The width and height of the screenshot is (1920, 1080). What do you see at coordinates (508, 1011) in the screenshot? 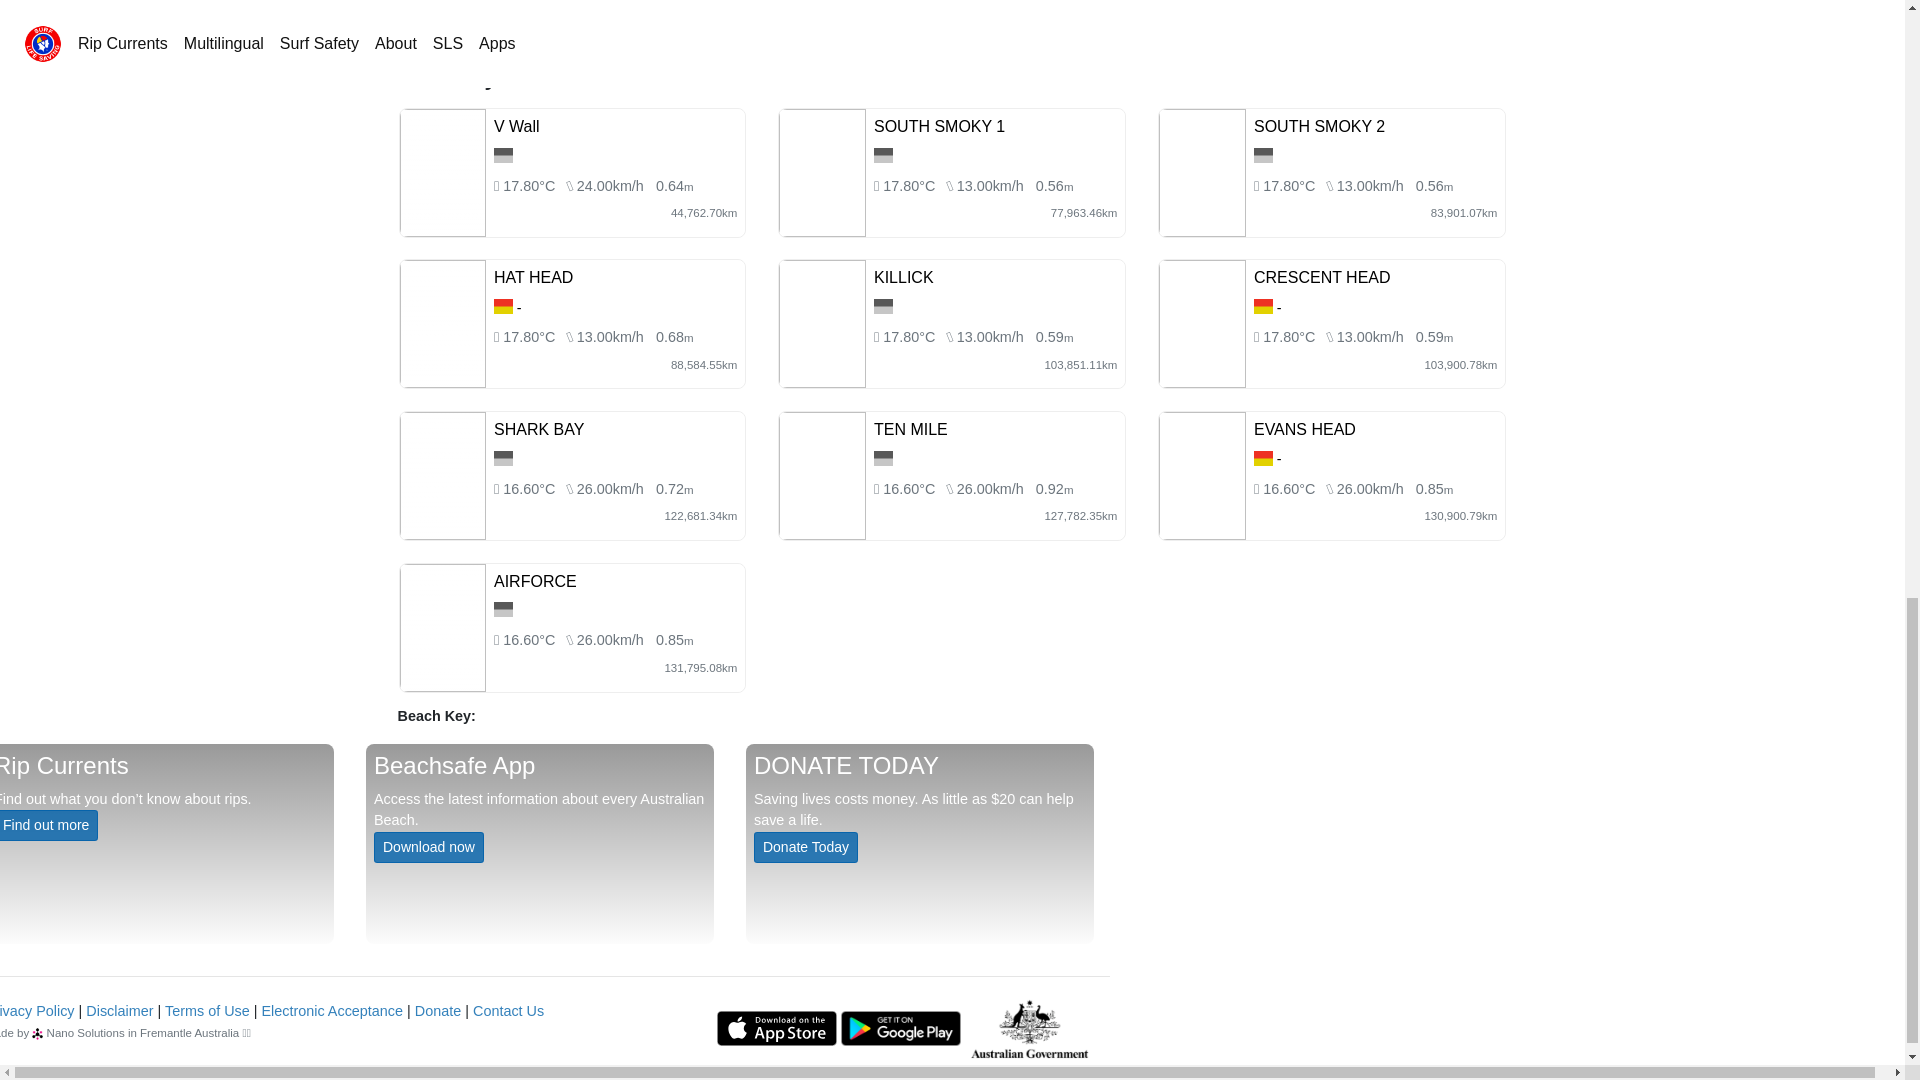
I see `Contact Us` at bounding box center [508, 1011].